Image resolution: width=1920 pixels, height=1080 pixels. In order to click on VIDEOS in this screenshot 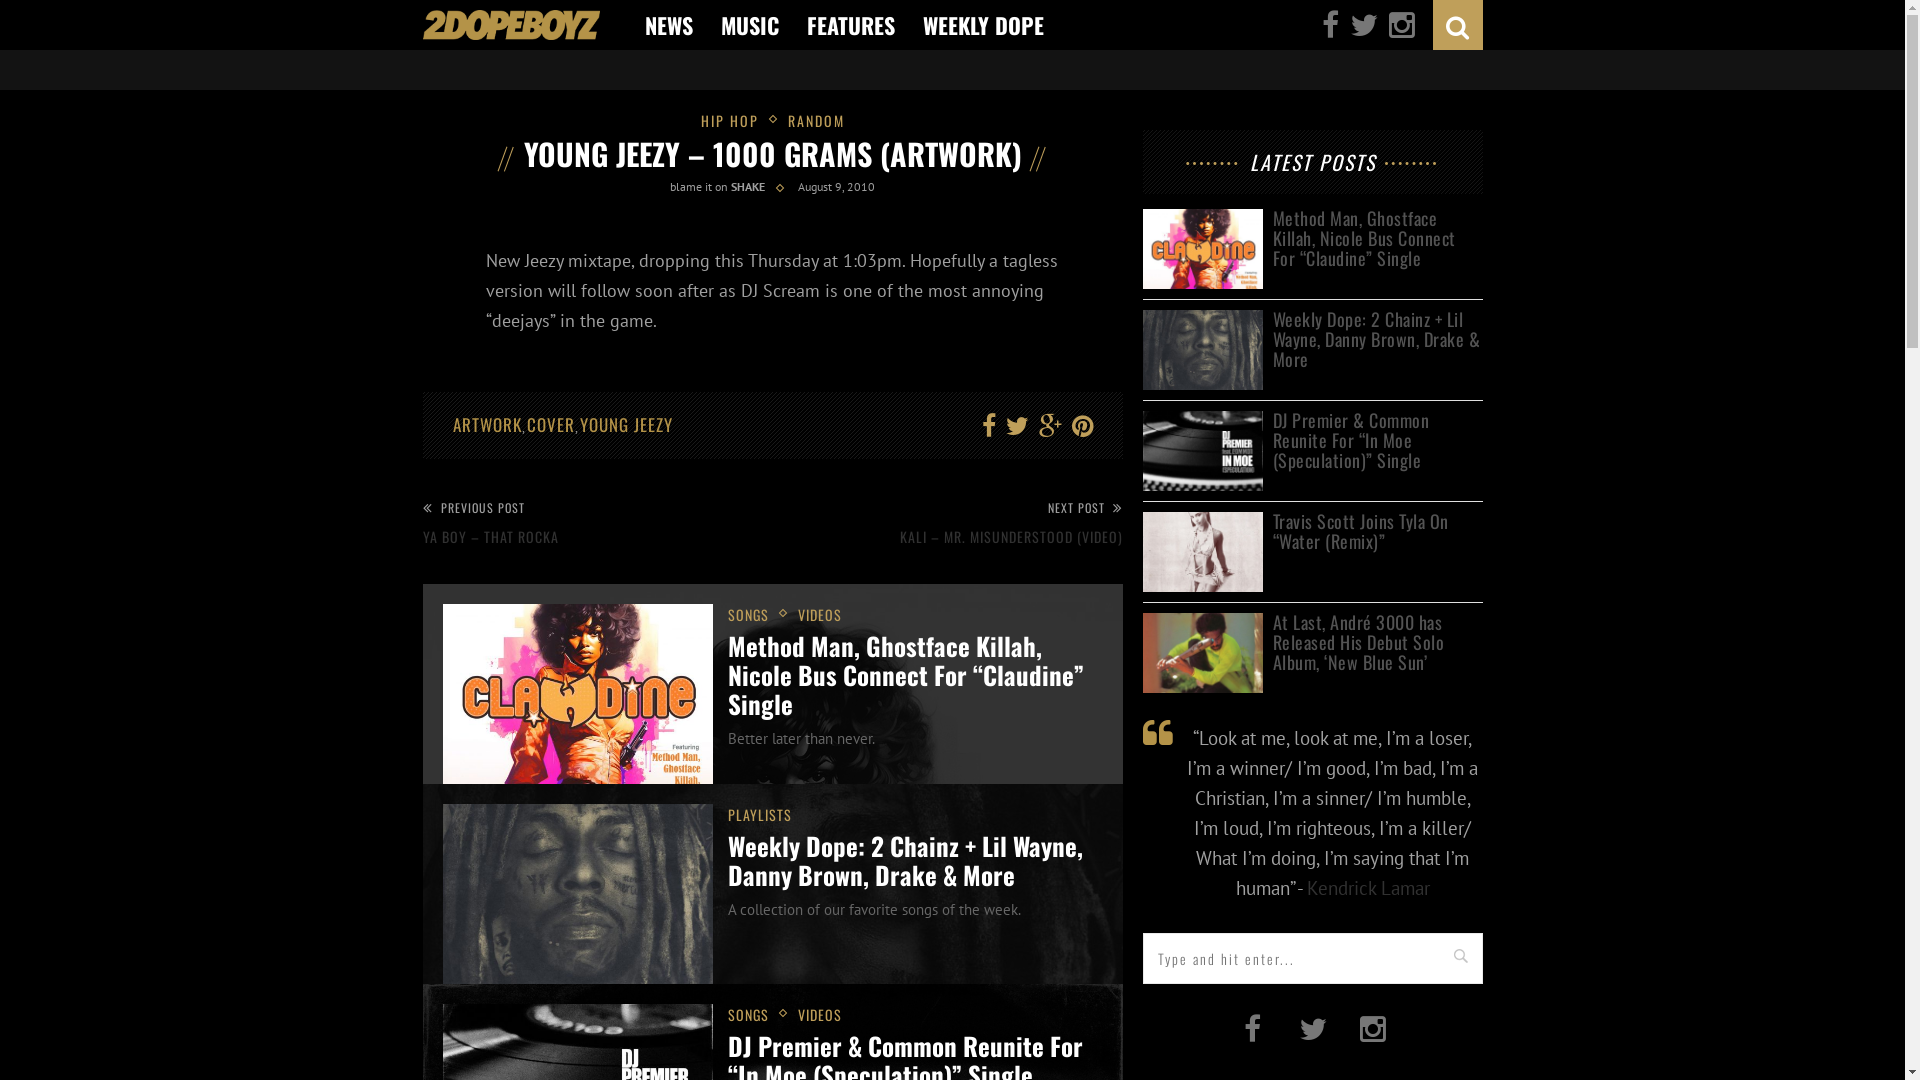, I will do `click(820, 614)`.